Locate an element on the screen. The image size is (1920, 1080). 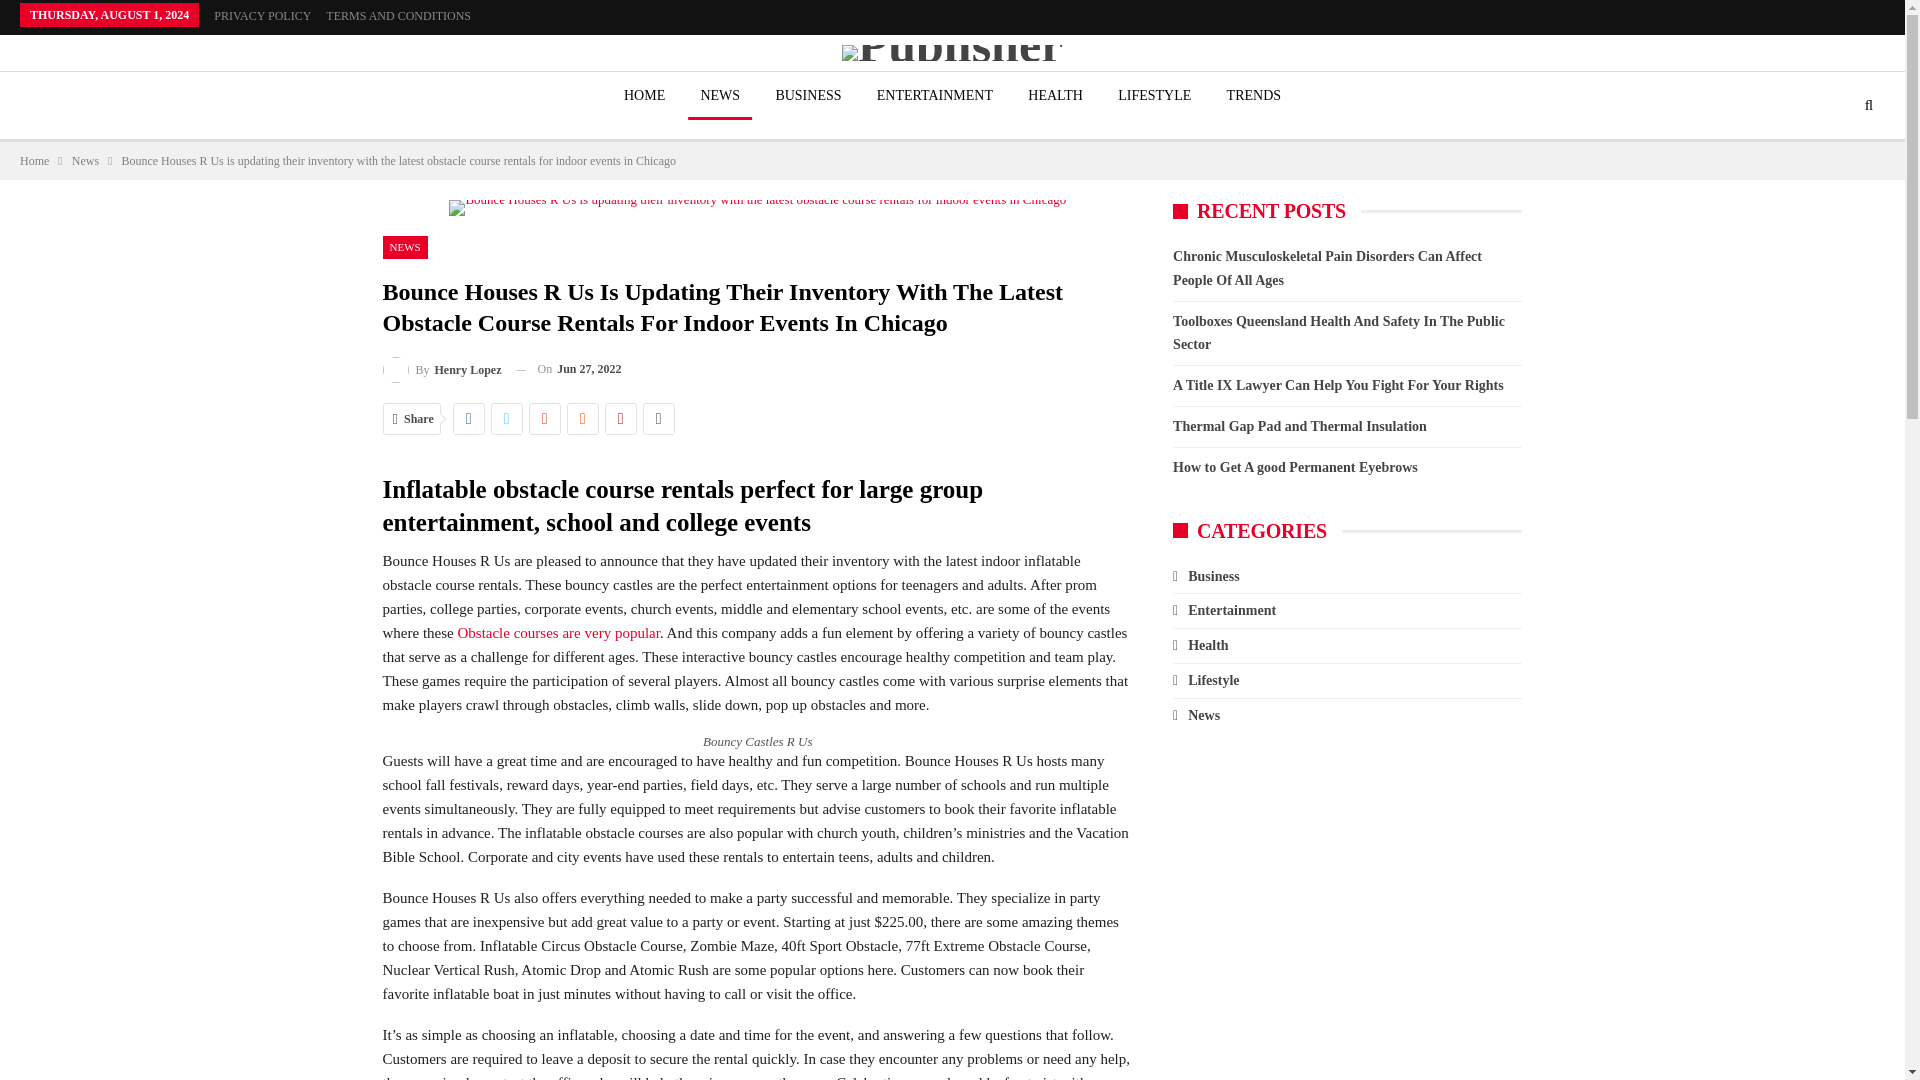
Home is located at coordinates (34, 160).